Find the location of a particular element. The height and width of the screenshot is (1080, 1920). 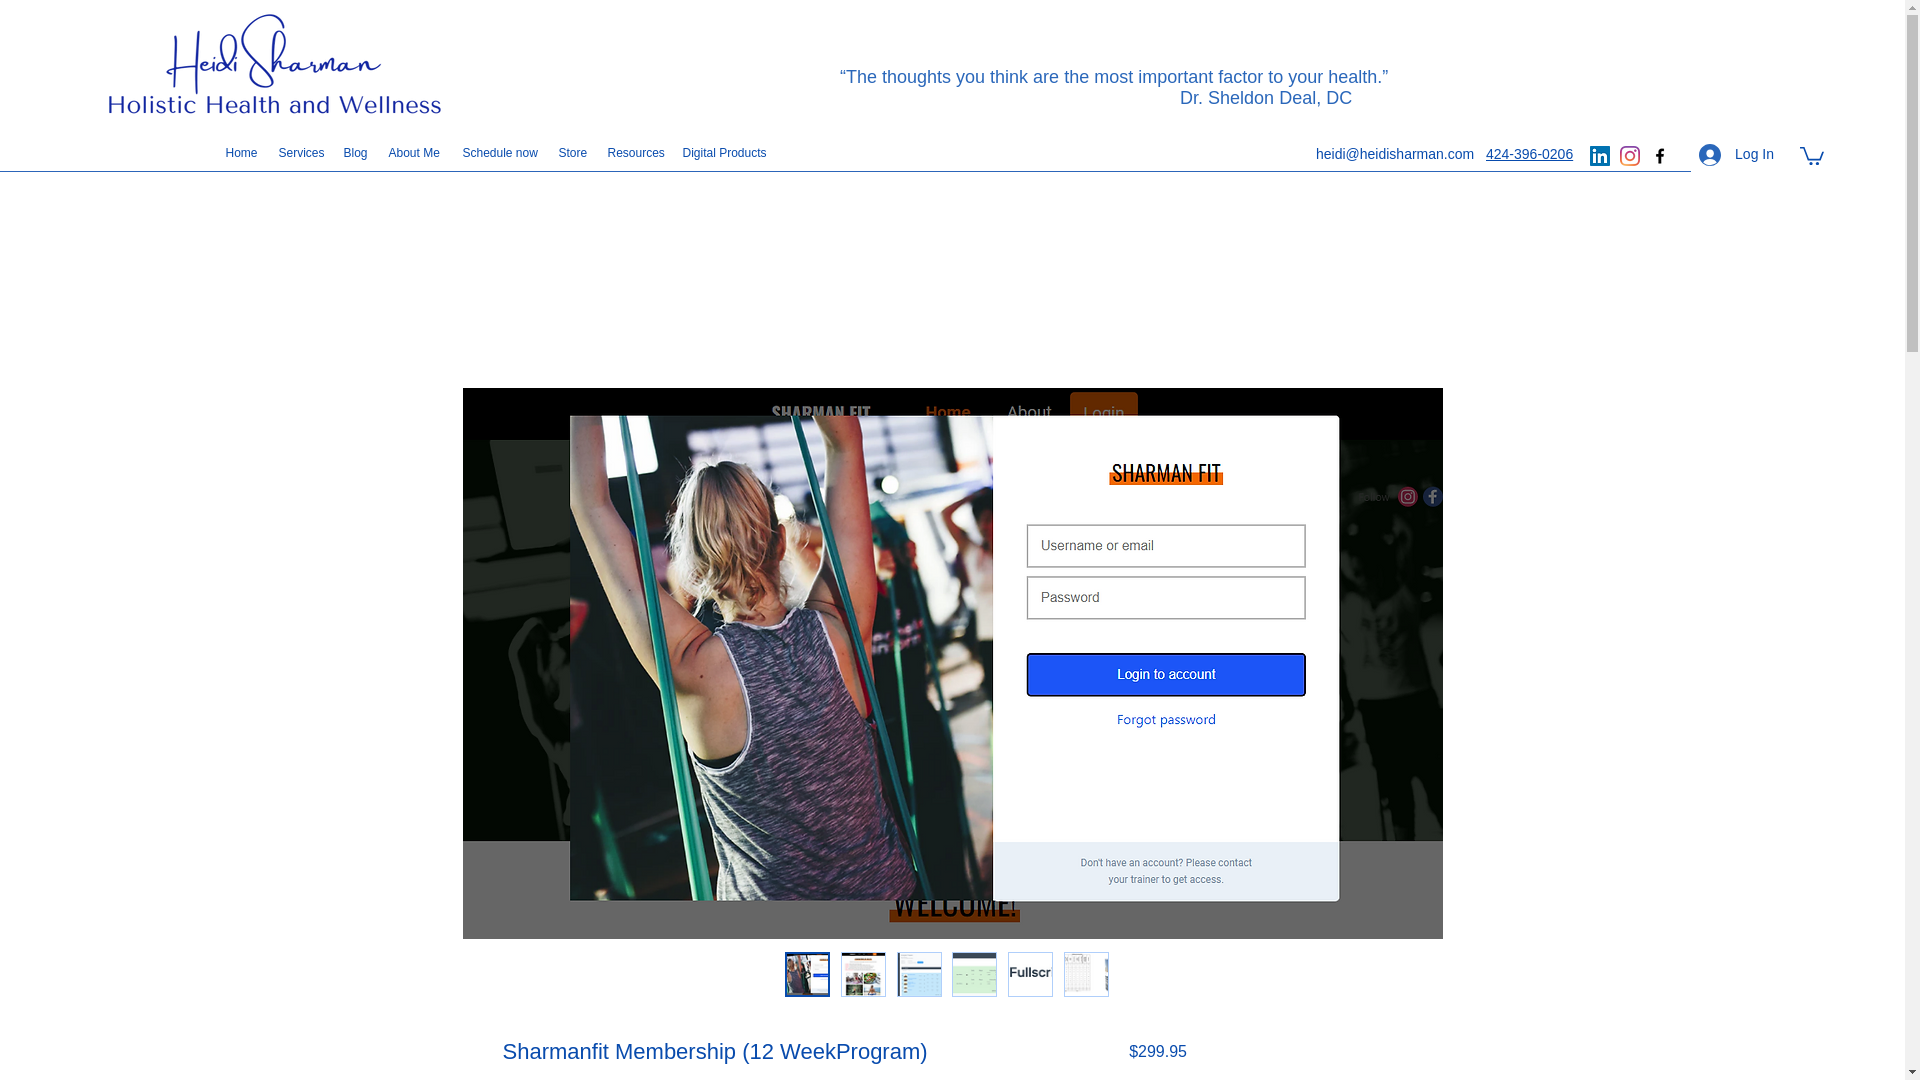

Home is located at coordinates (242, 153).